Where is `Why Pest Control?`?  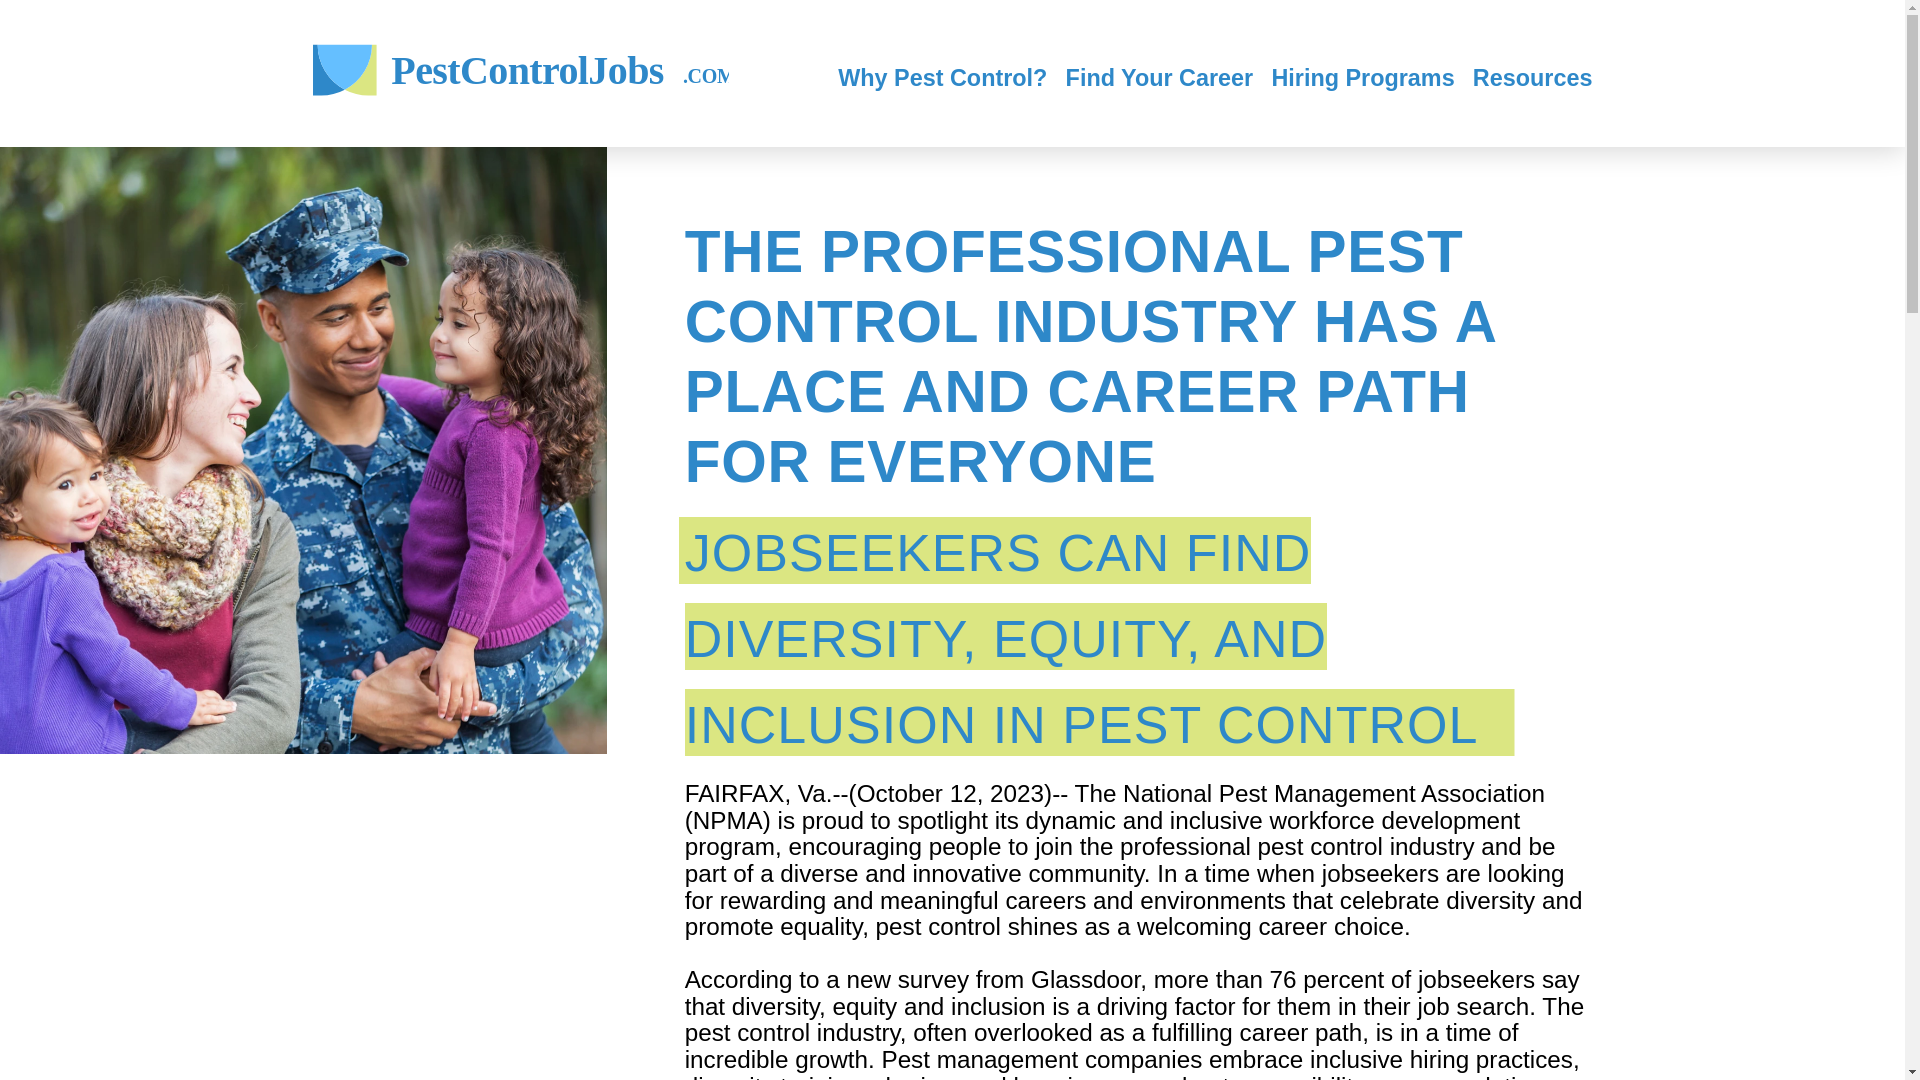 Why Pest Control? is located at coordinates (942, 82).